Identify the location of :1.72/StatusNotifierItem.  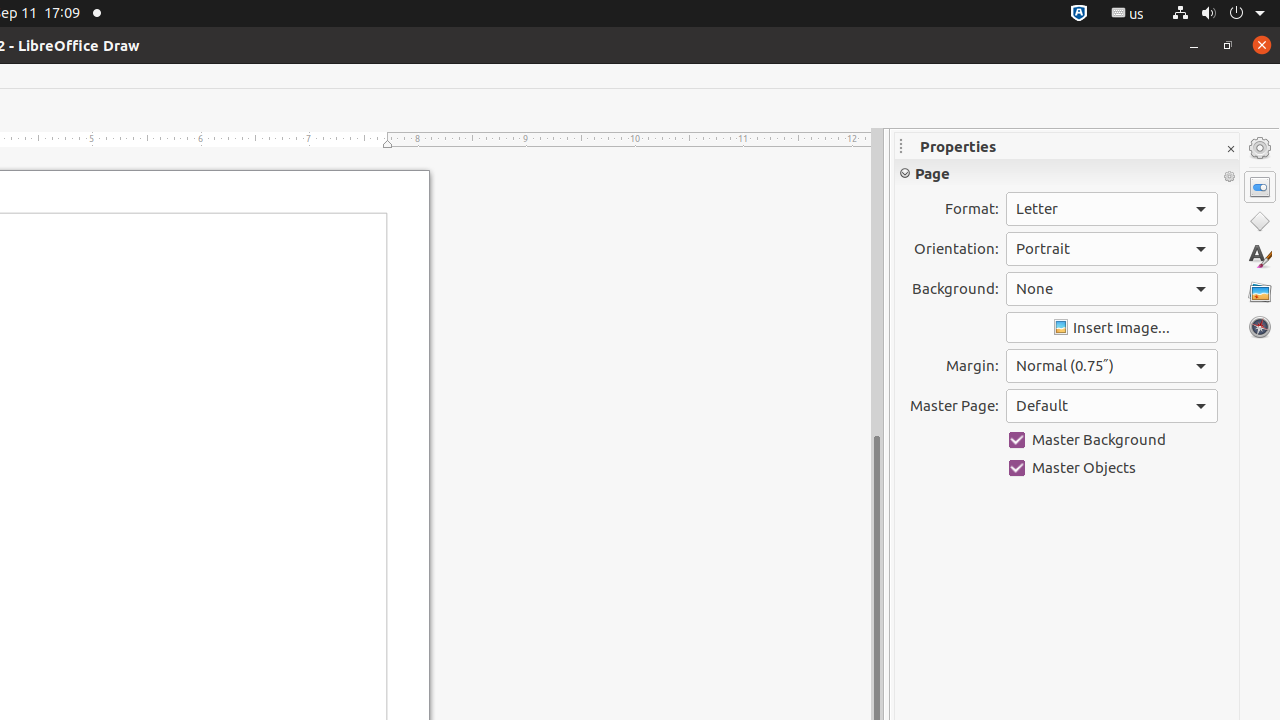
(1079, 14).